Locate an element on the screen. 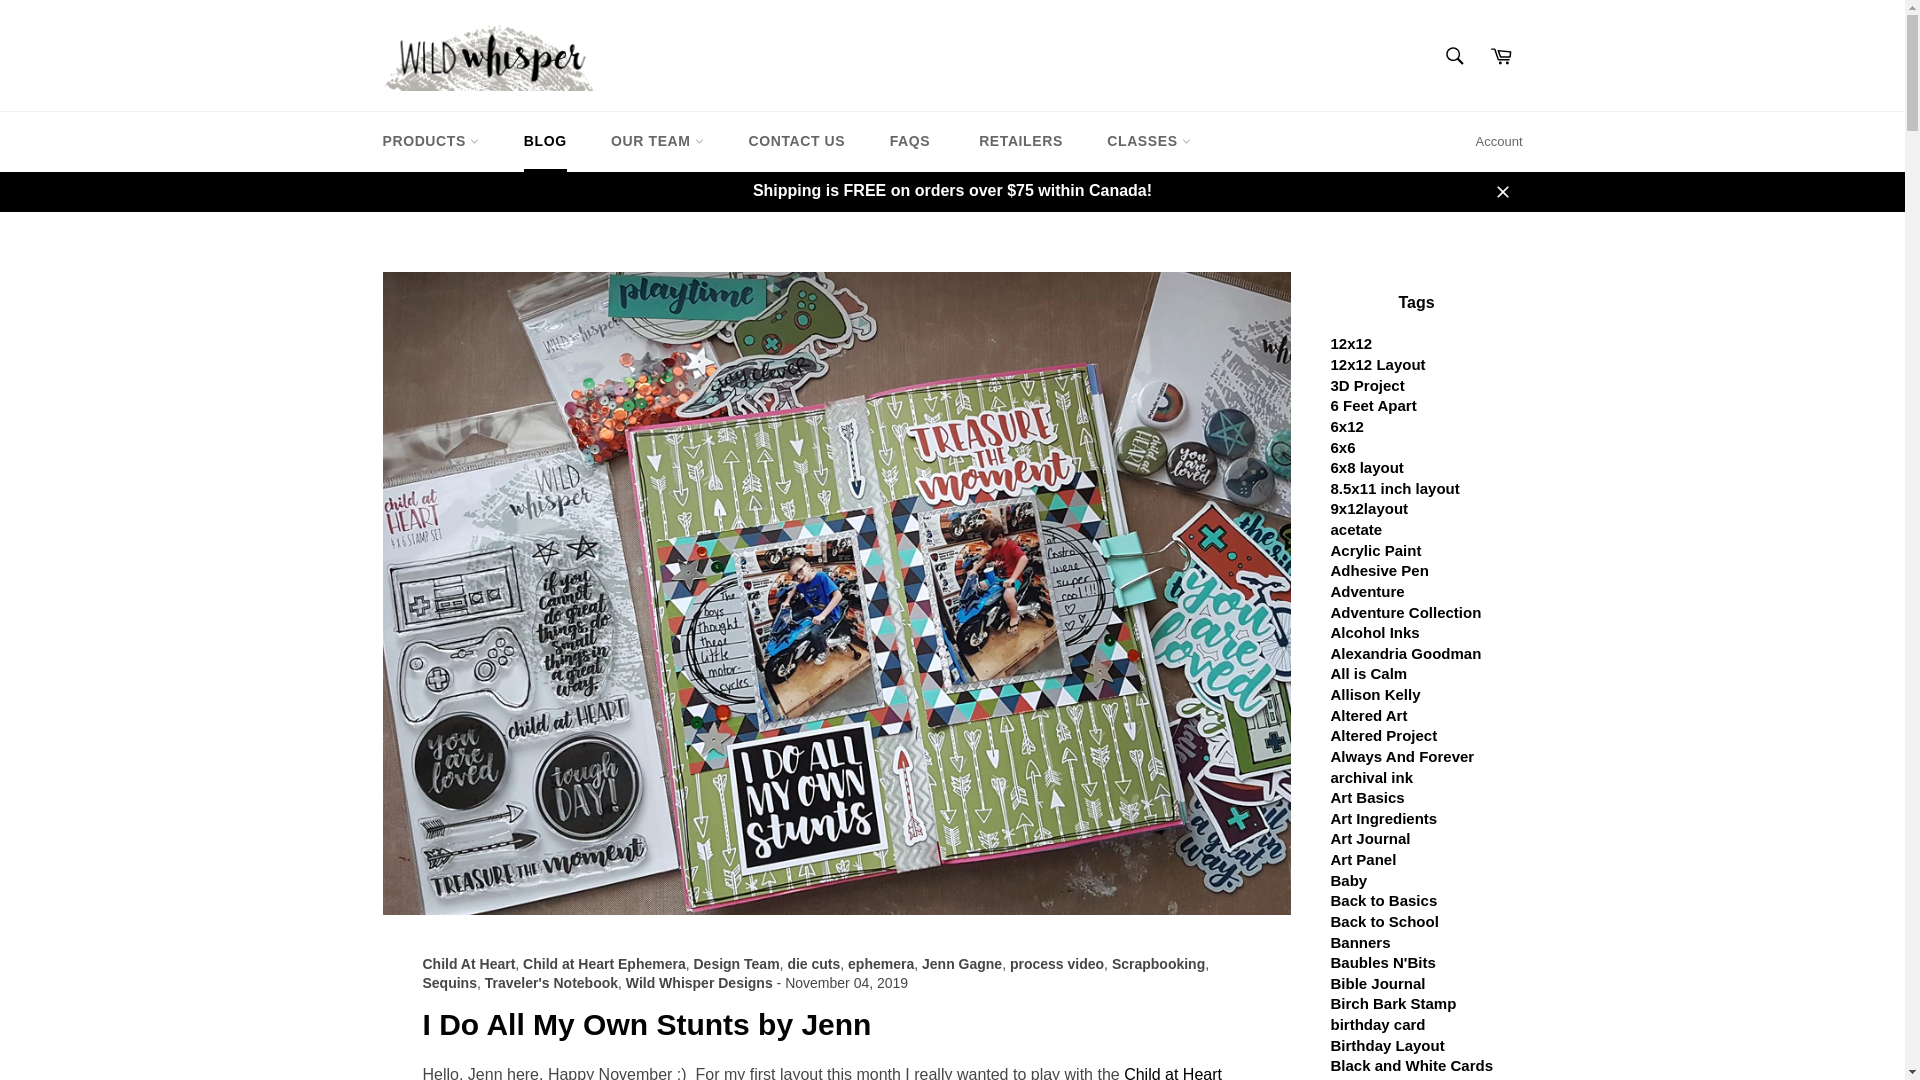 The image size is (1920, 1080). Show articles tagged 6x12 is located at coordinates (1346, 426).